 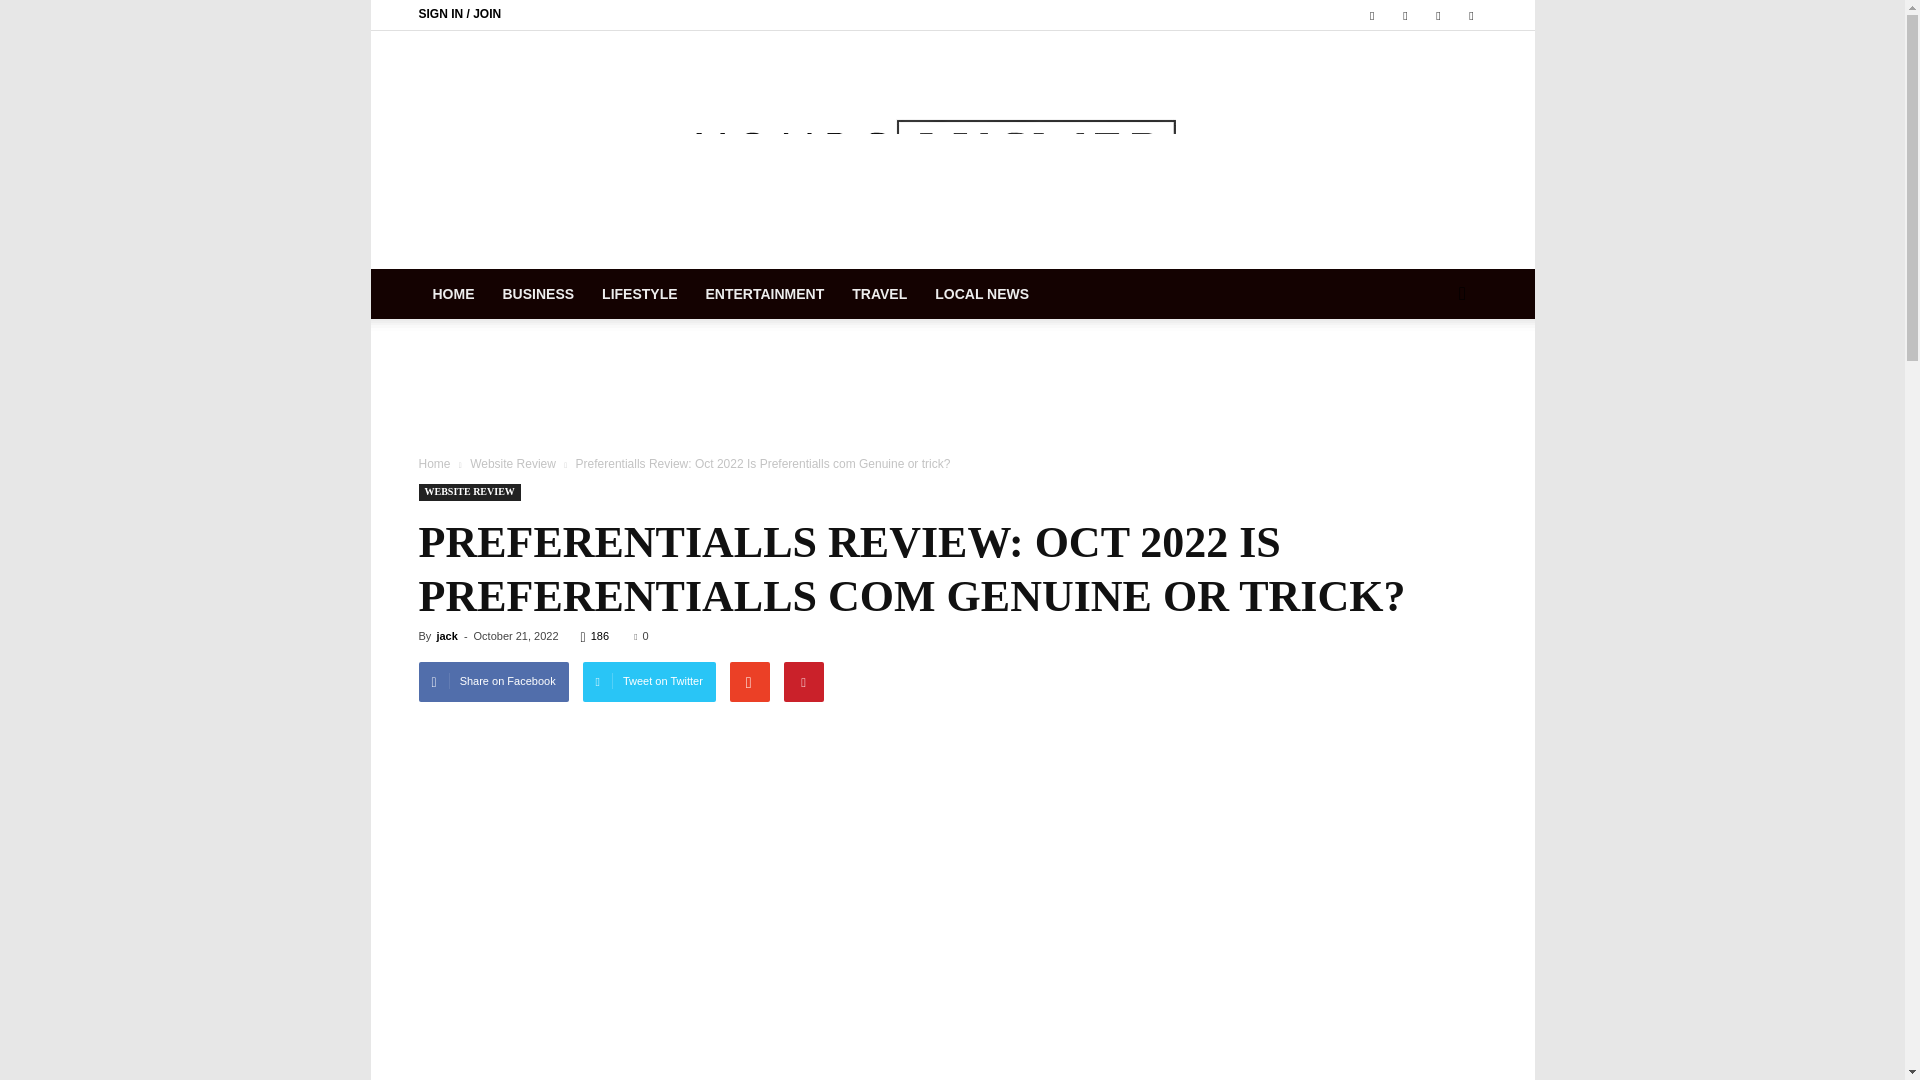 I want to click on Youtube, so click(x=1470, y=15).